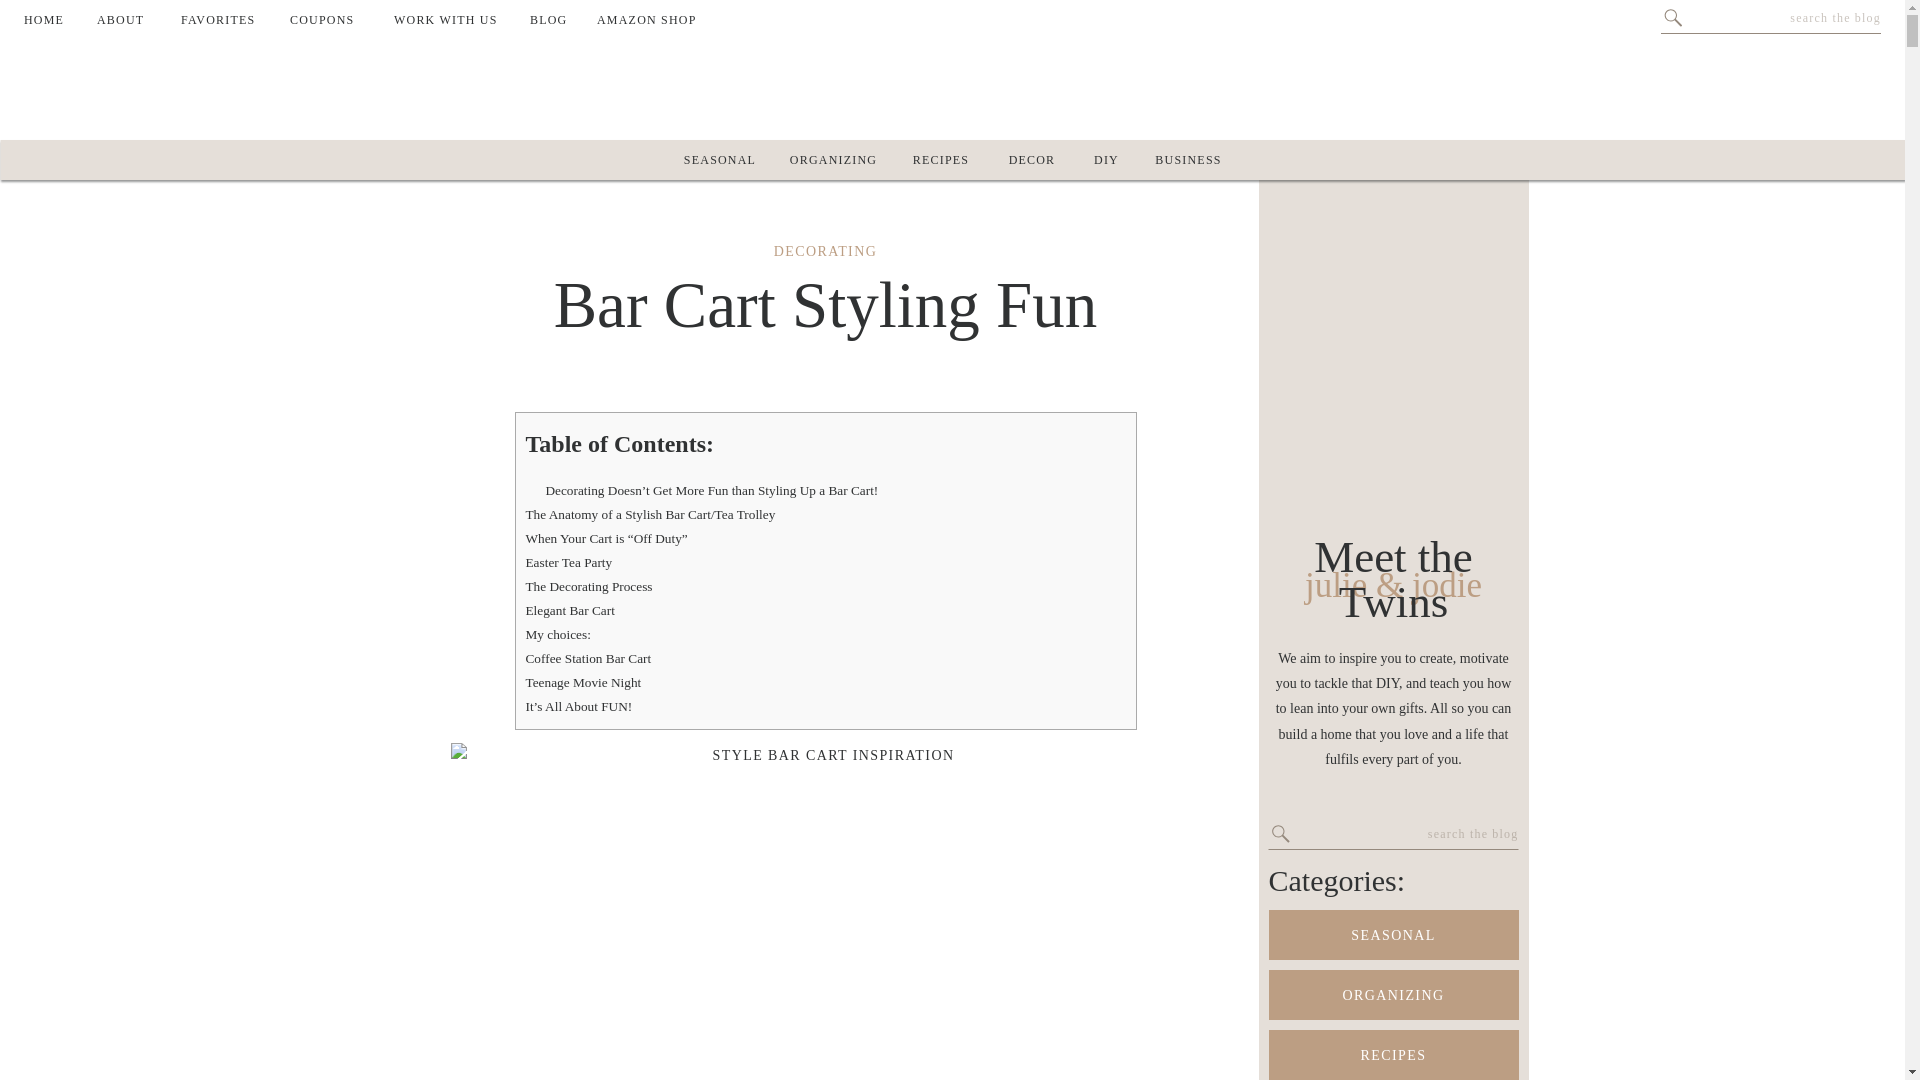  I want to click on BUSINESS, so click(1188, 160).